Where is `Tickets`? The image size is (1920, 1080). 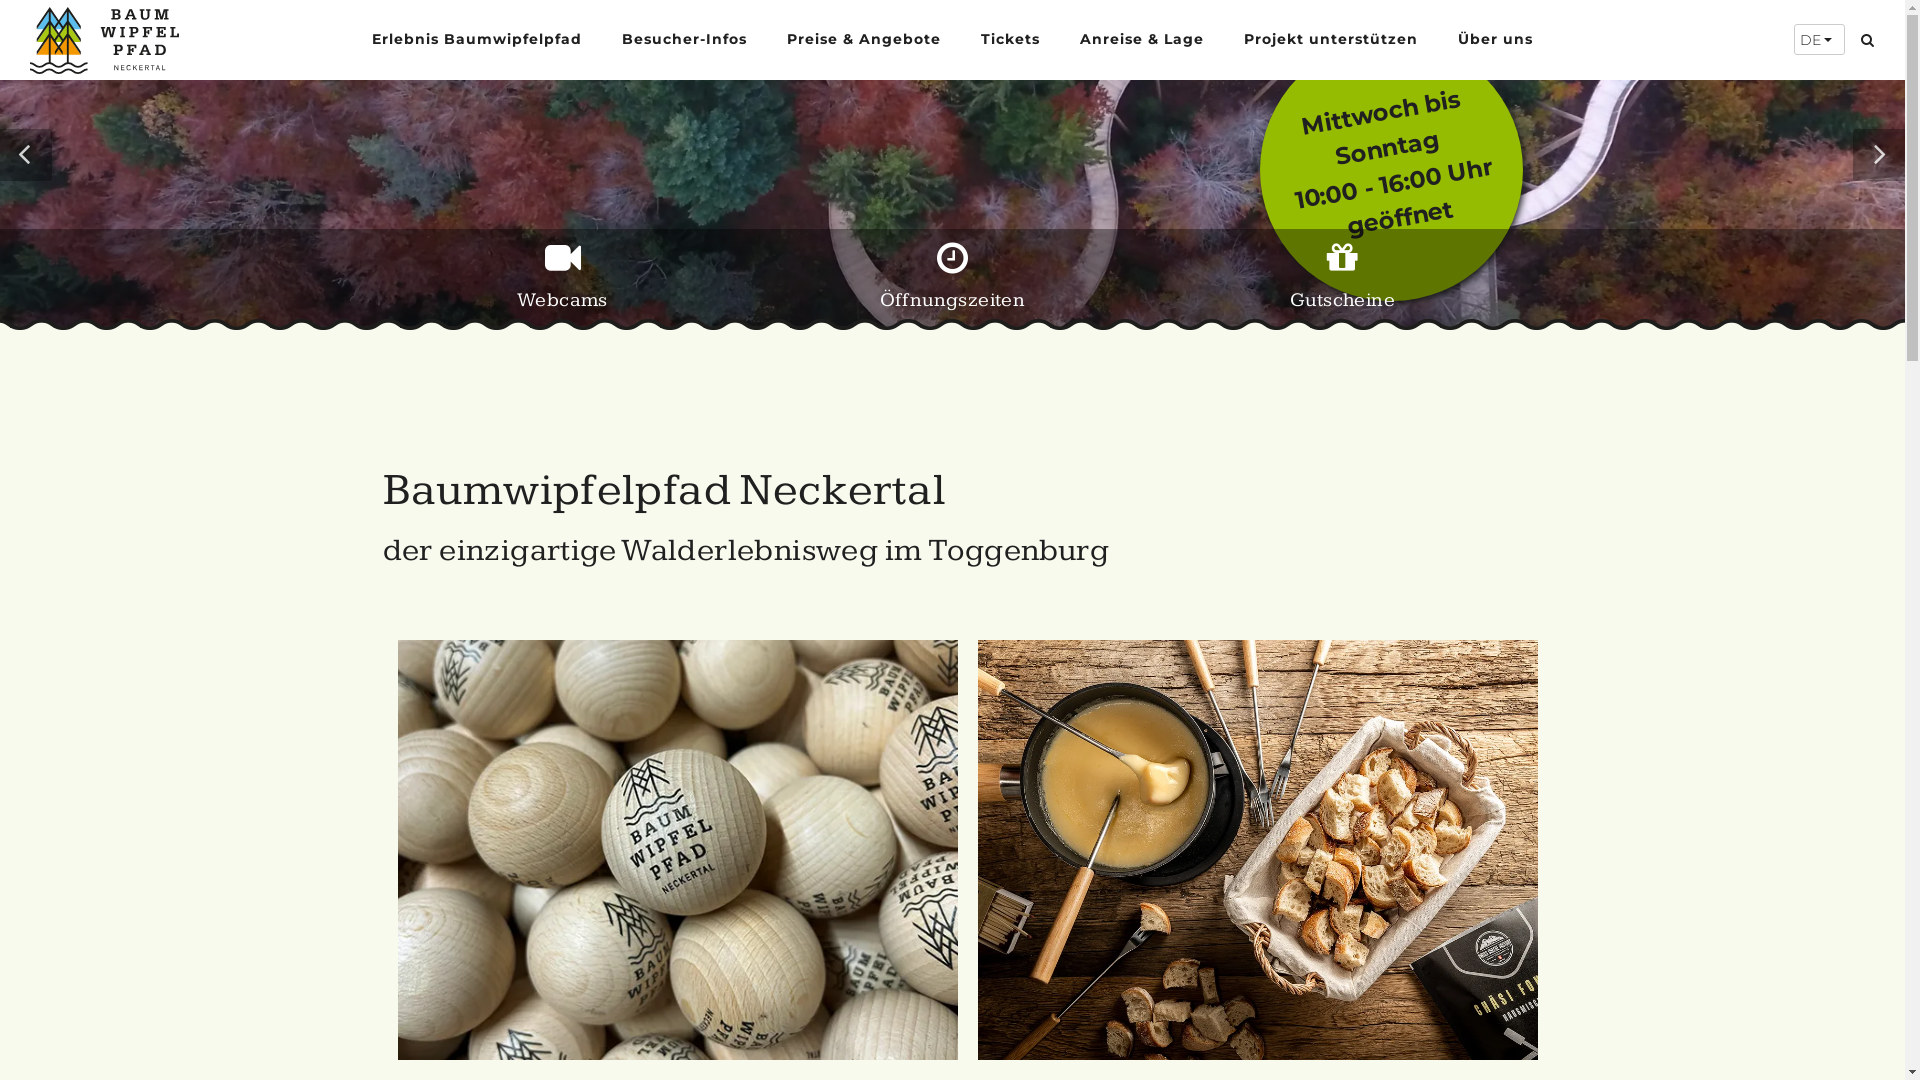
Tickets is located at coordinates (1010, 38).